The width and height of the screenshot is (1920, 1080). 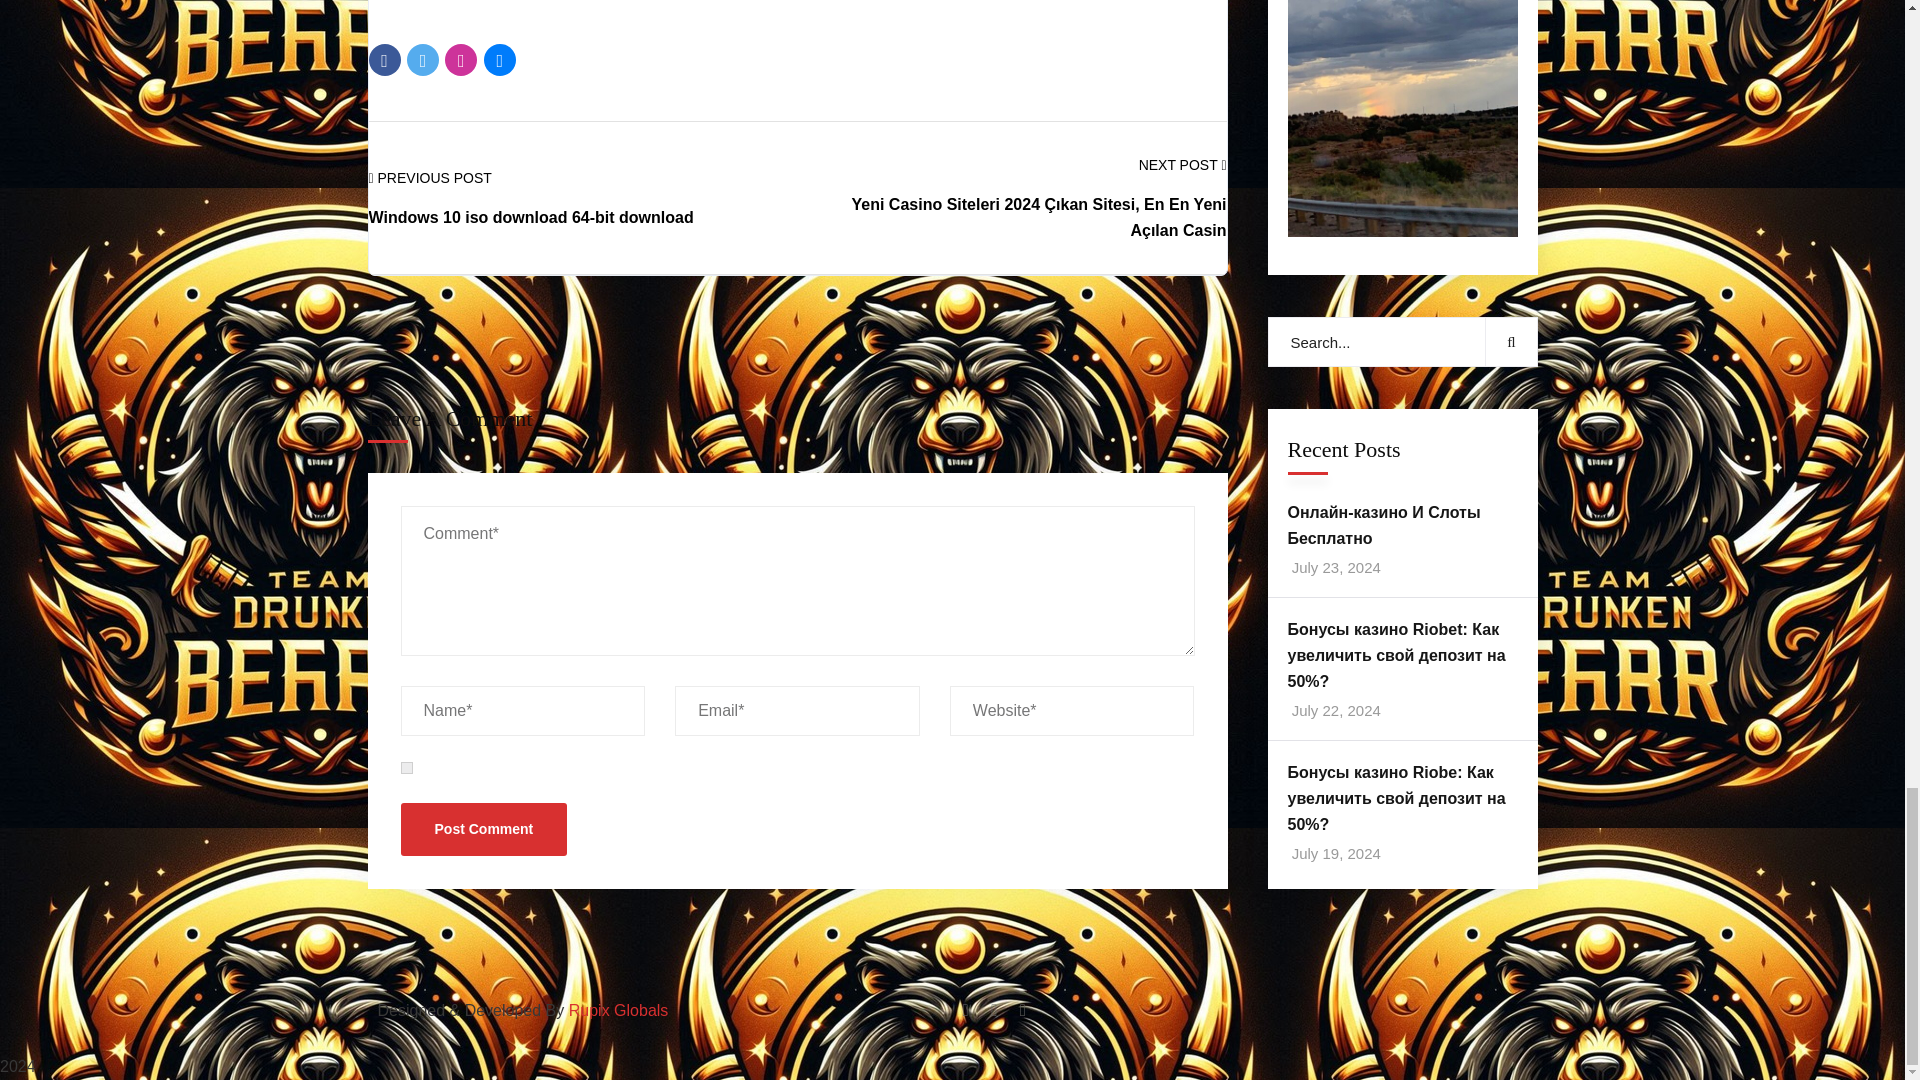 I want to click on NEXT POST, so click(x=1182, y=166).